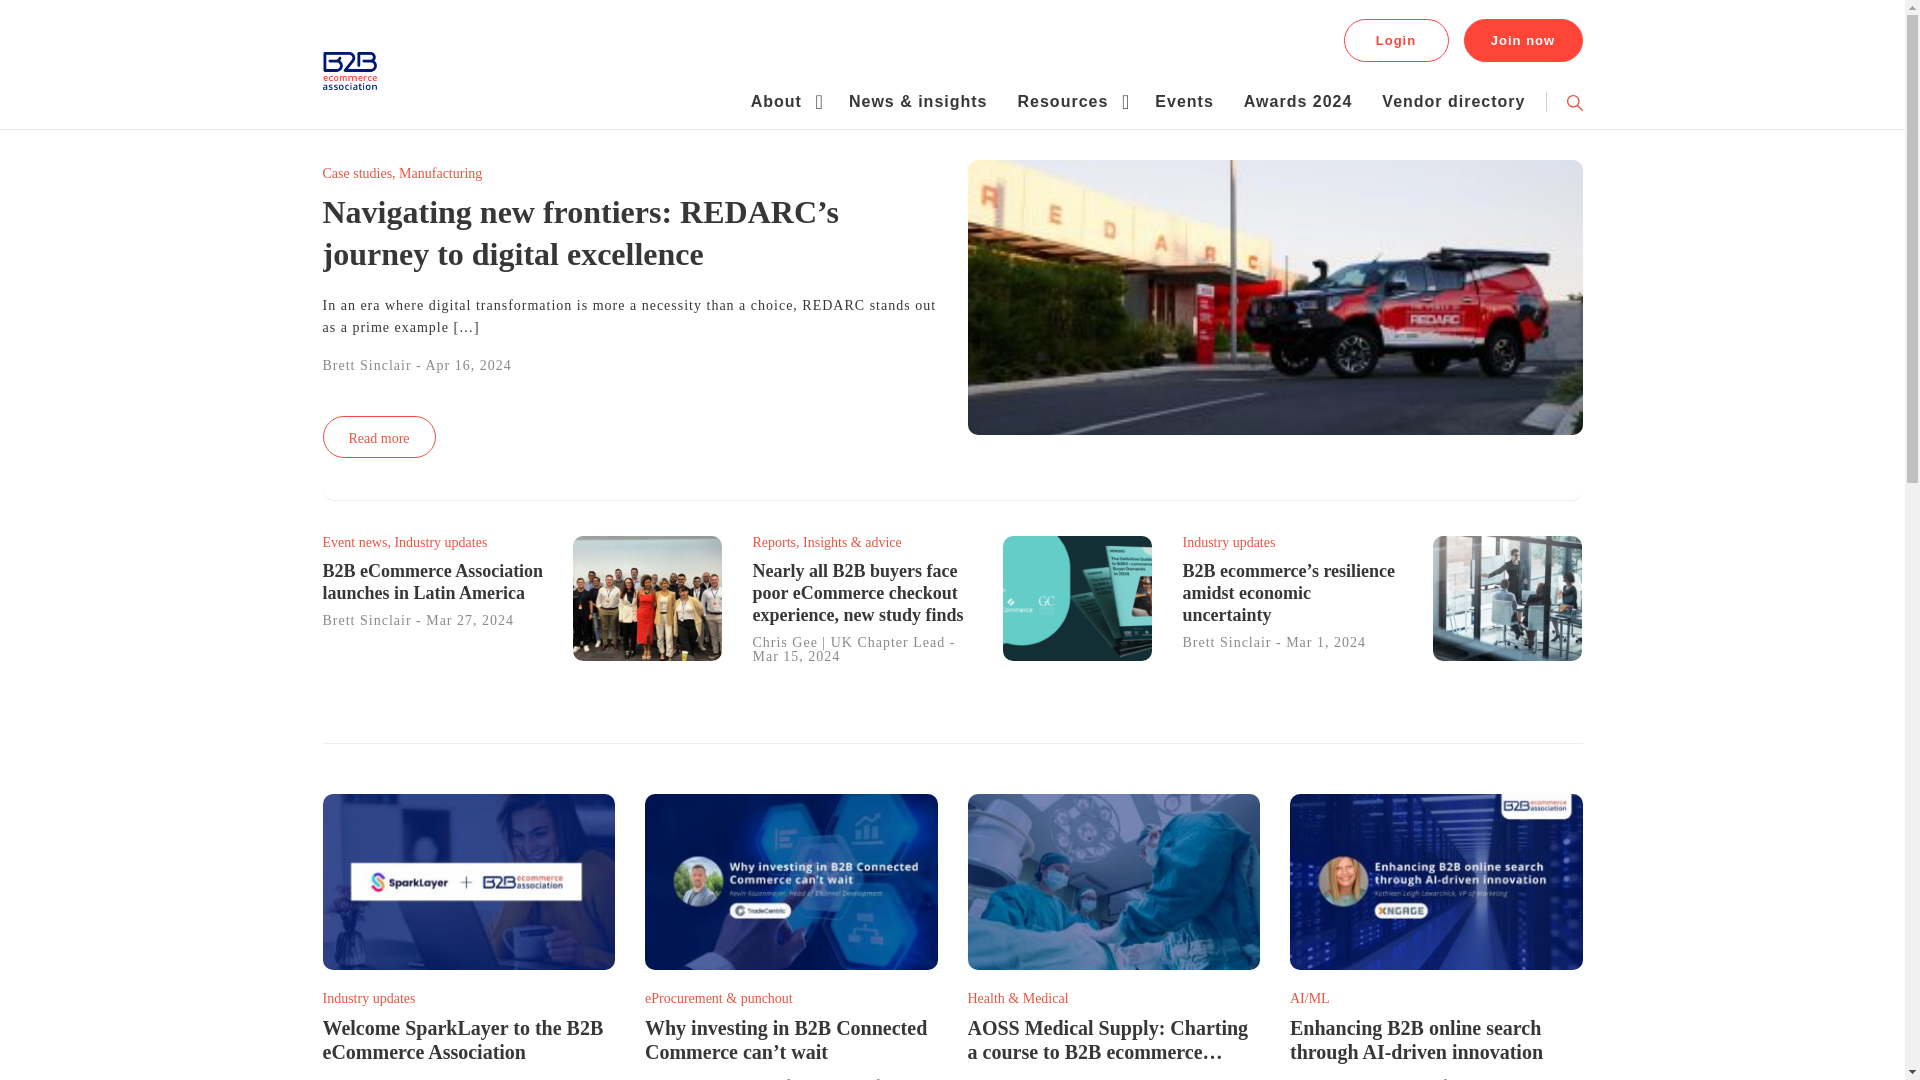 Image resolution: width=1920 pixels, height=1080 pixels. Describe the element at coordinates (378, 436) in the screenshot. I see `Read more` at that location.